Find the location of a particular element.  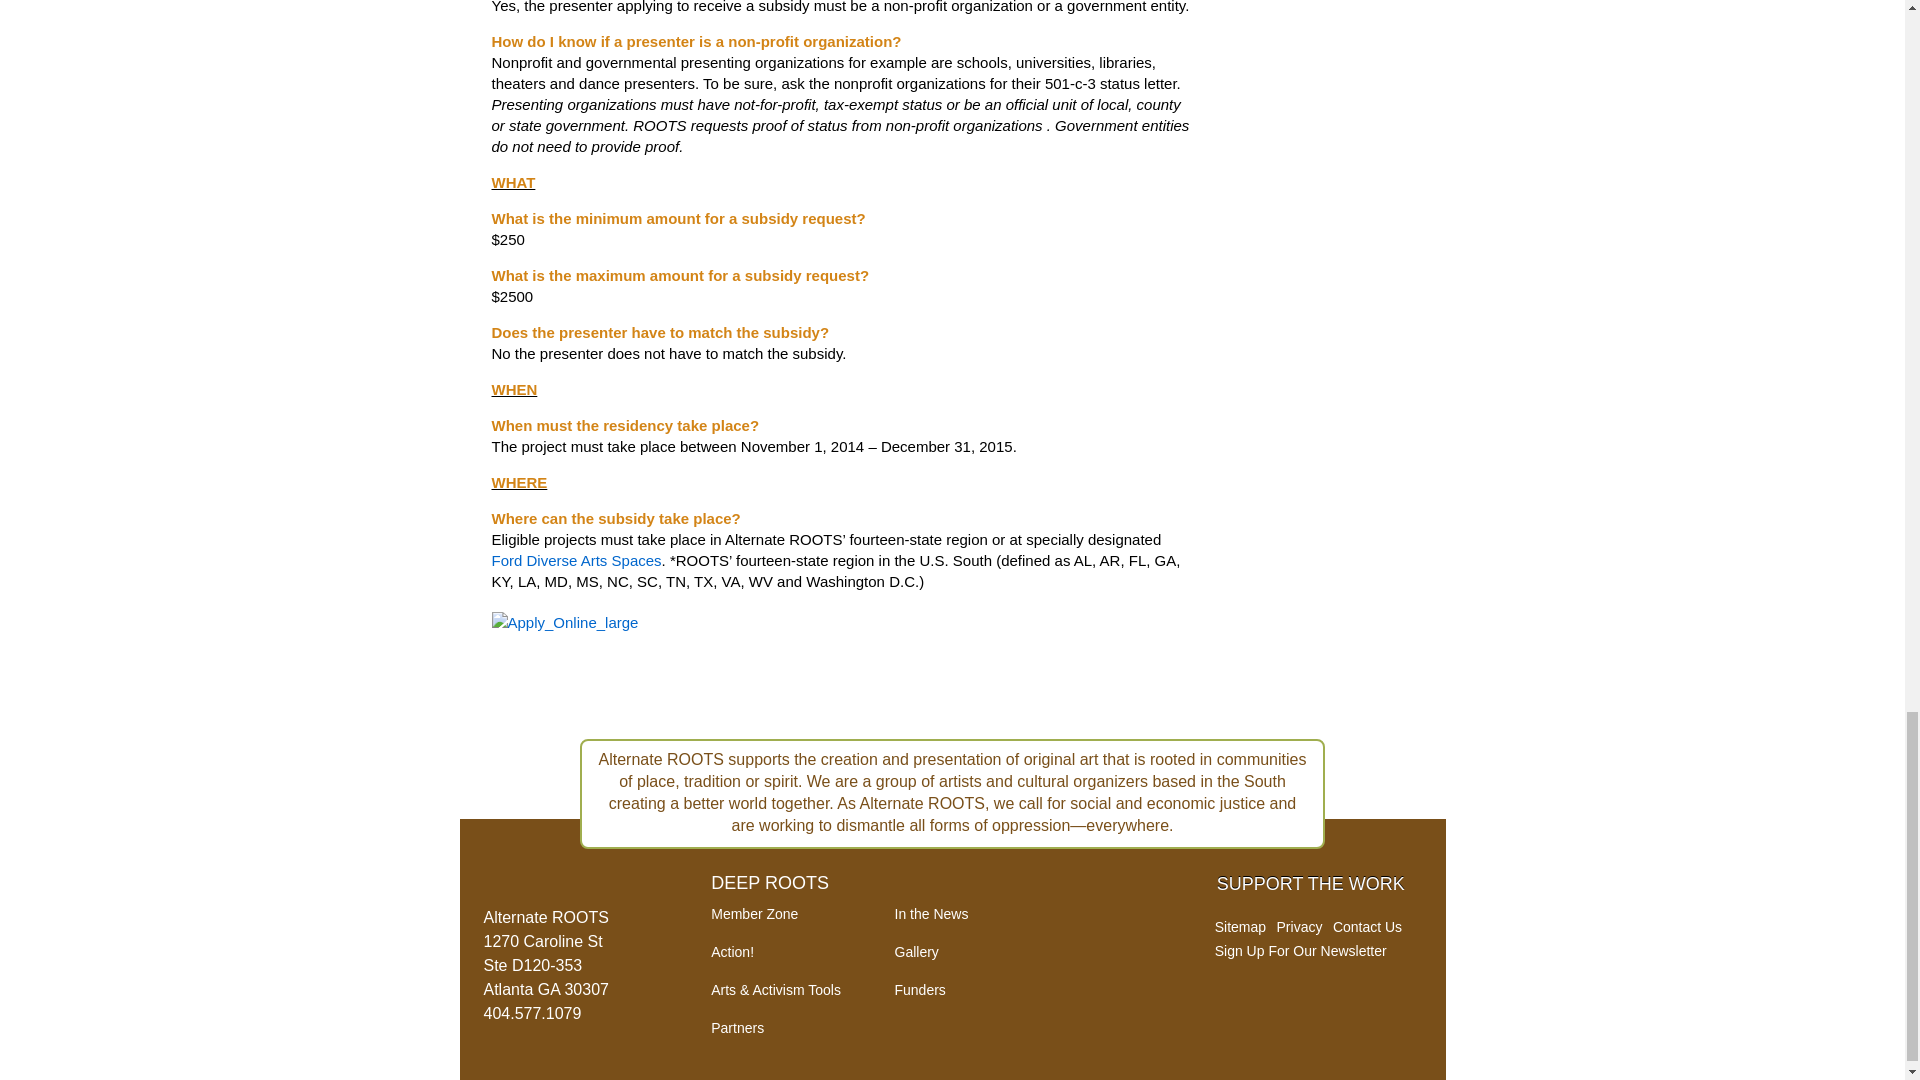

Partners is located at coordinates (737, 1027).